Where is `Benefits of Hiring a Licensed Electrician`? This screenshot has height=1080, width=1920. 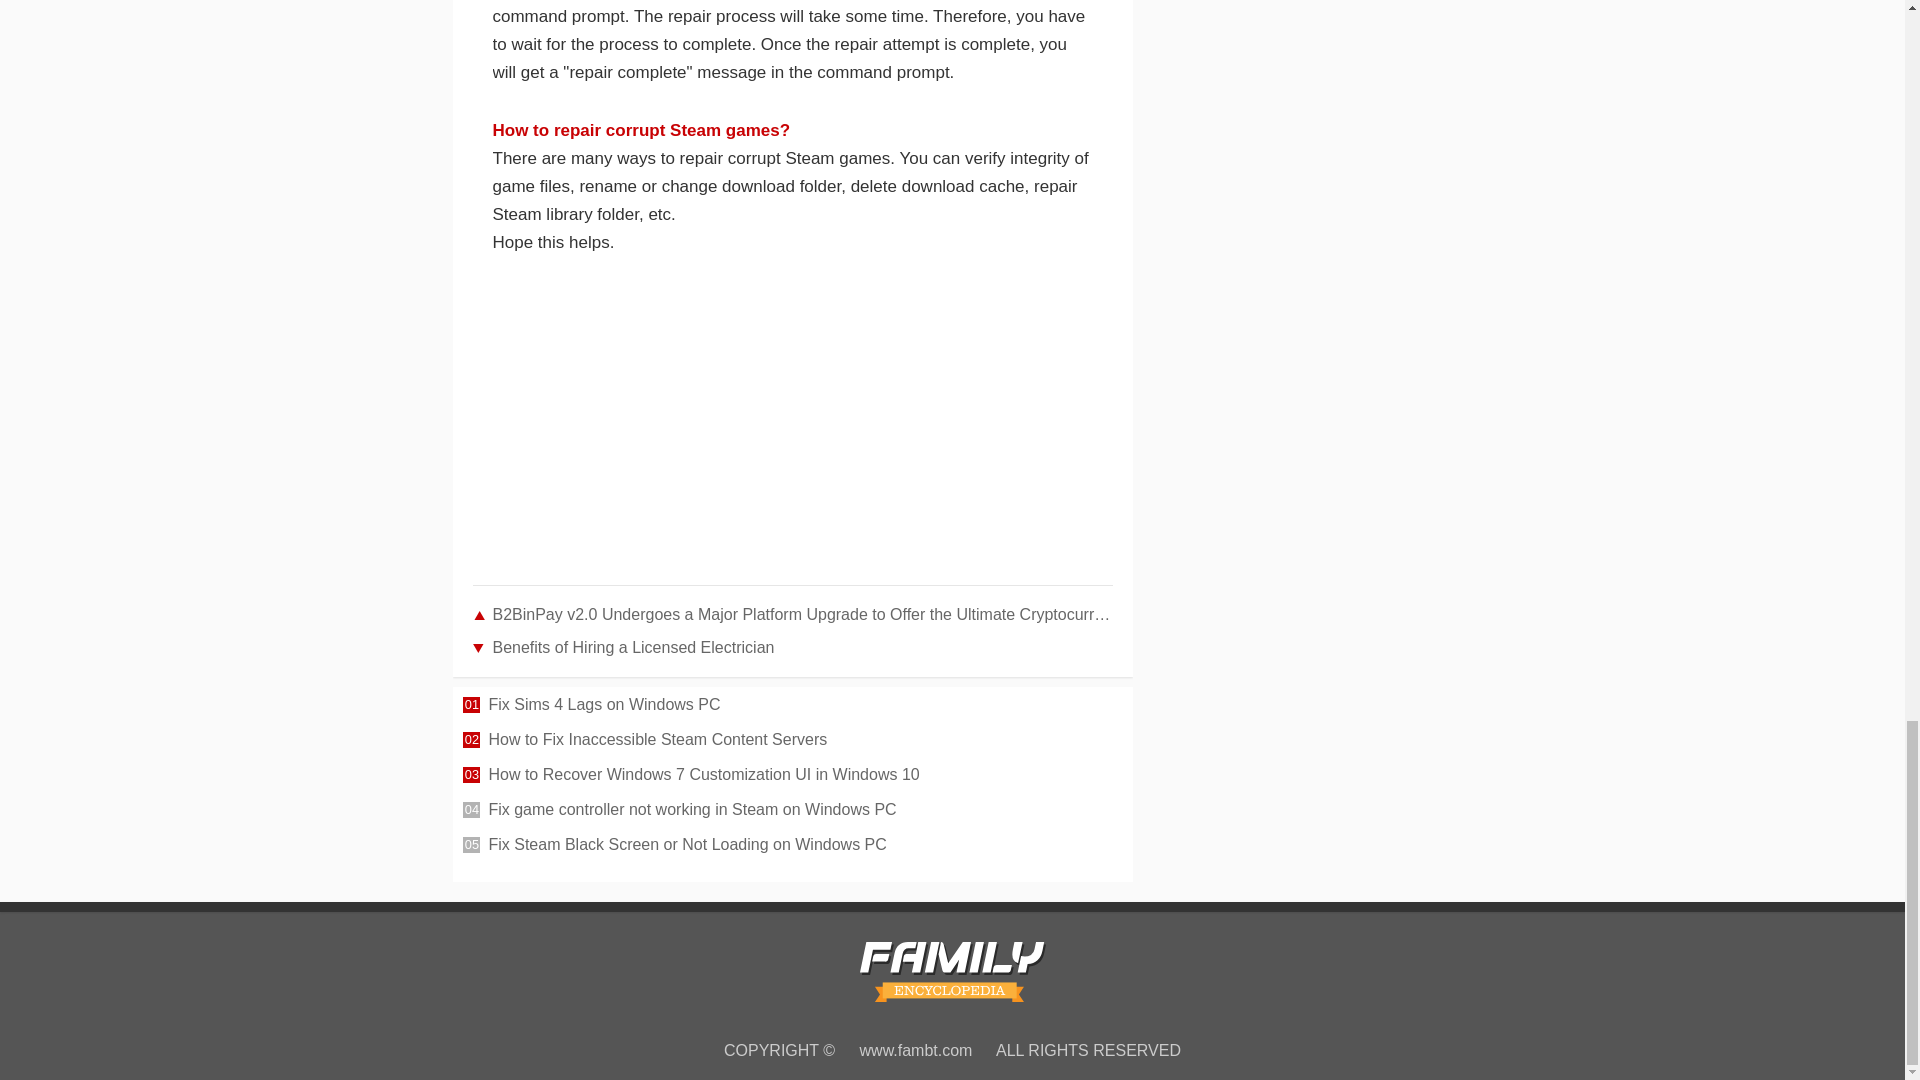
Benefits of Hiring a Licensed Electrician is located at coordinates (792, 648).